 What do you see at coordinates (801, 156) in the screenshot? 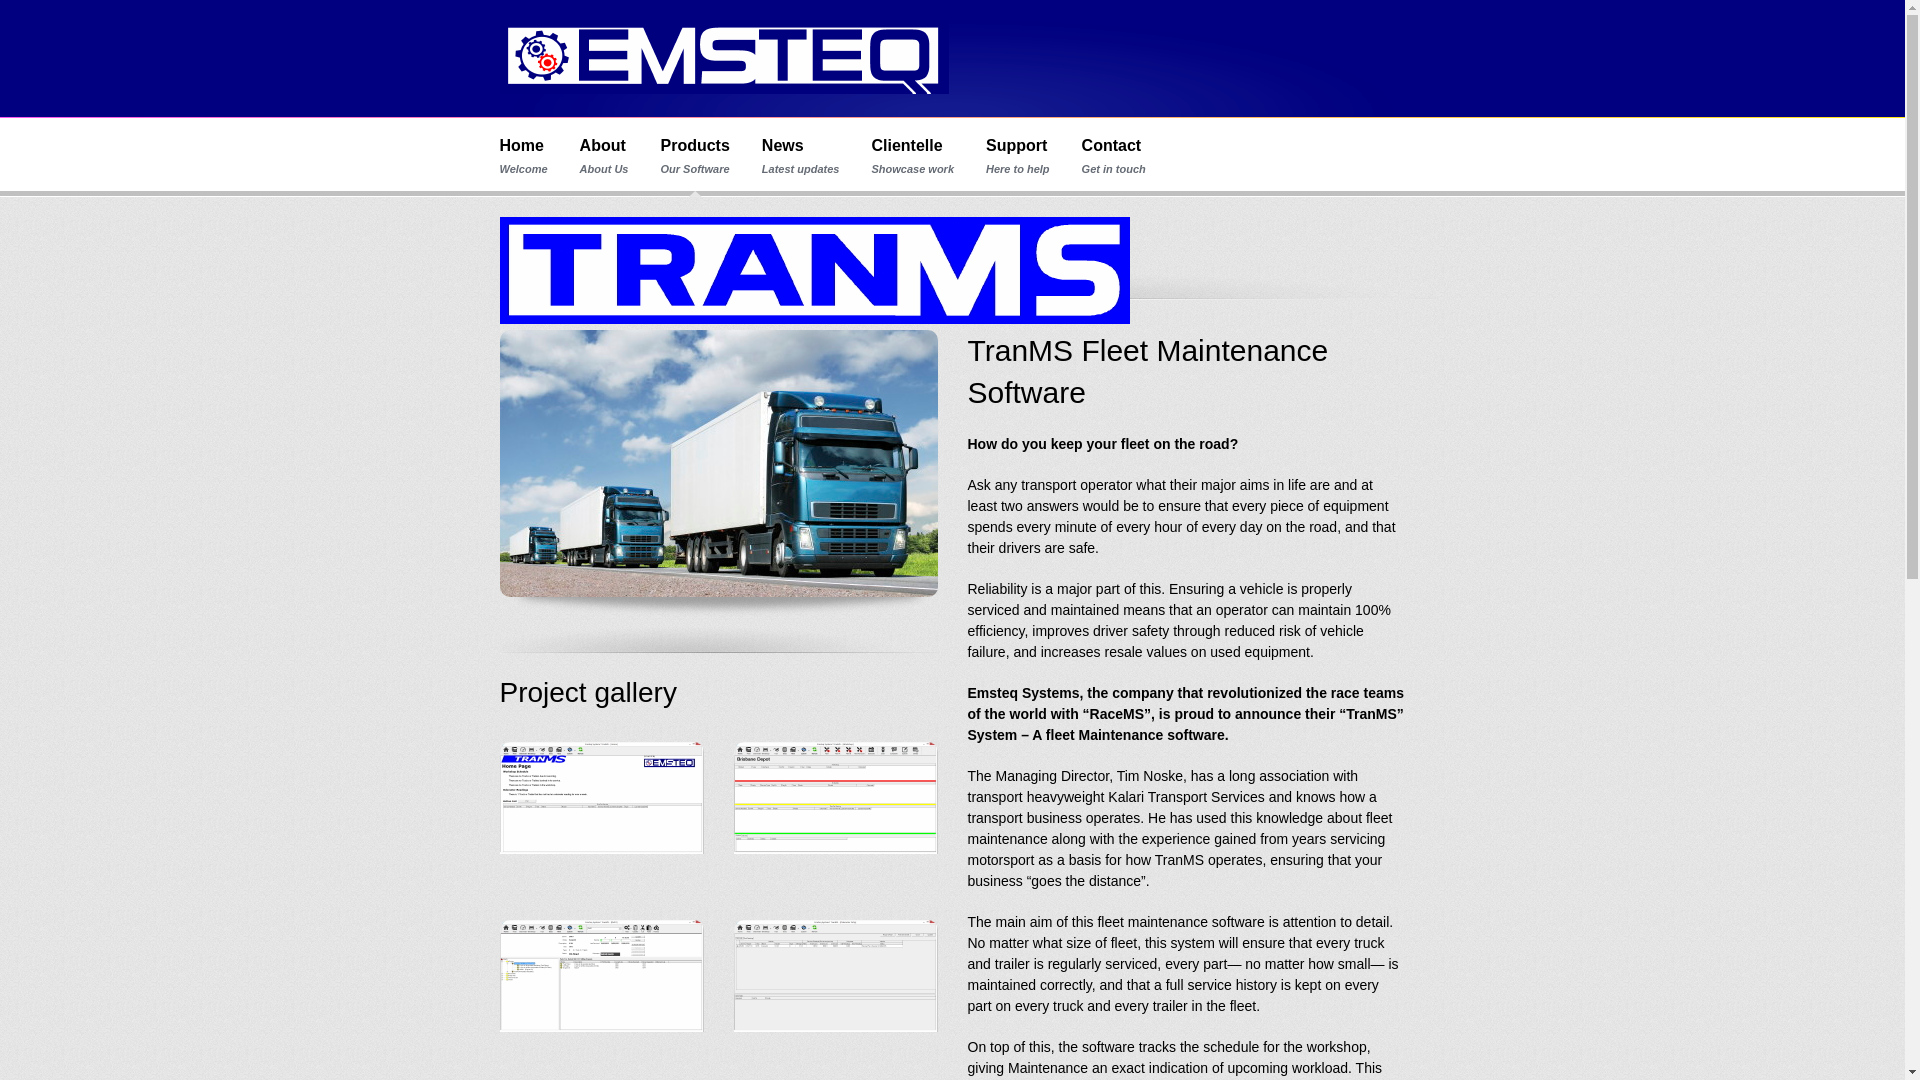
I see `News
Latest updates` at bounding box center [801, 156].